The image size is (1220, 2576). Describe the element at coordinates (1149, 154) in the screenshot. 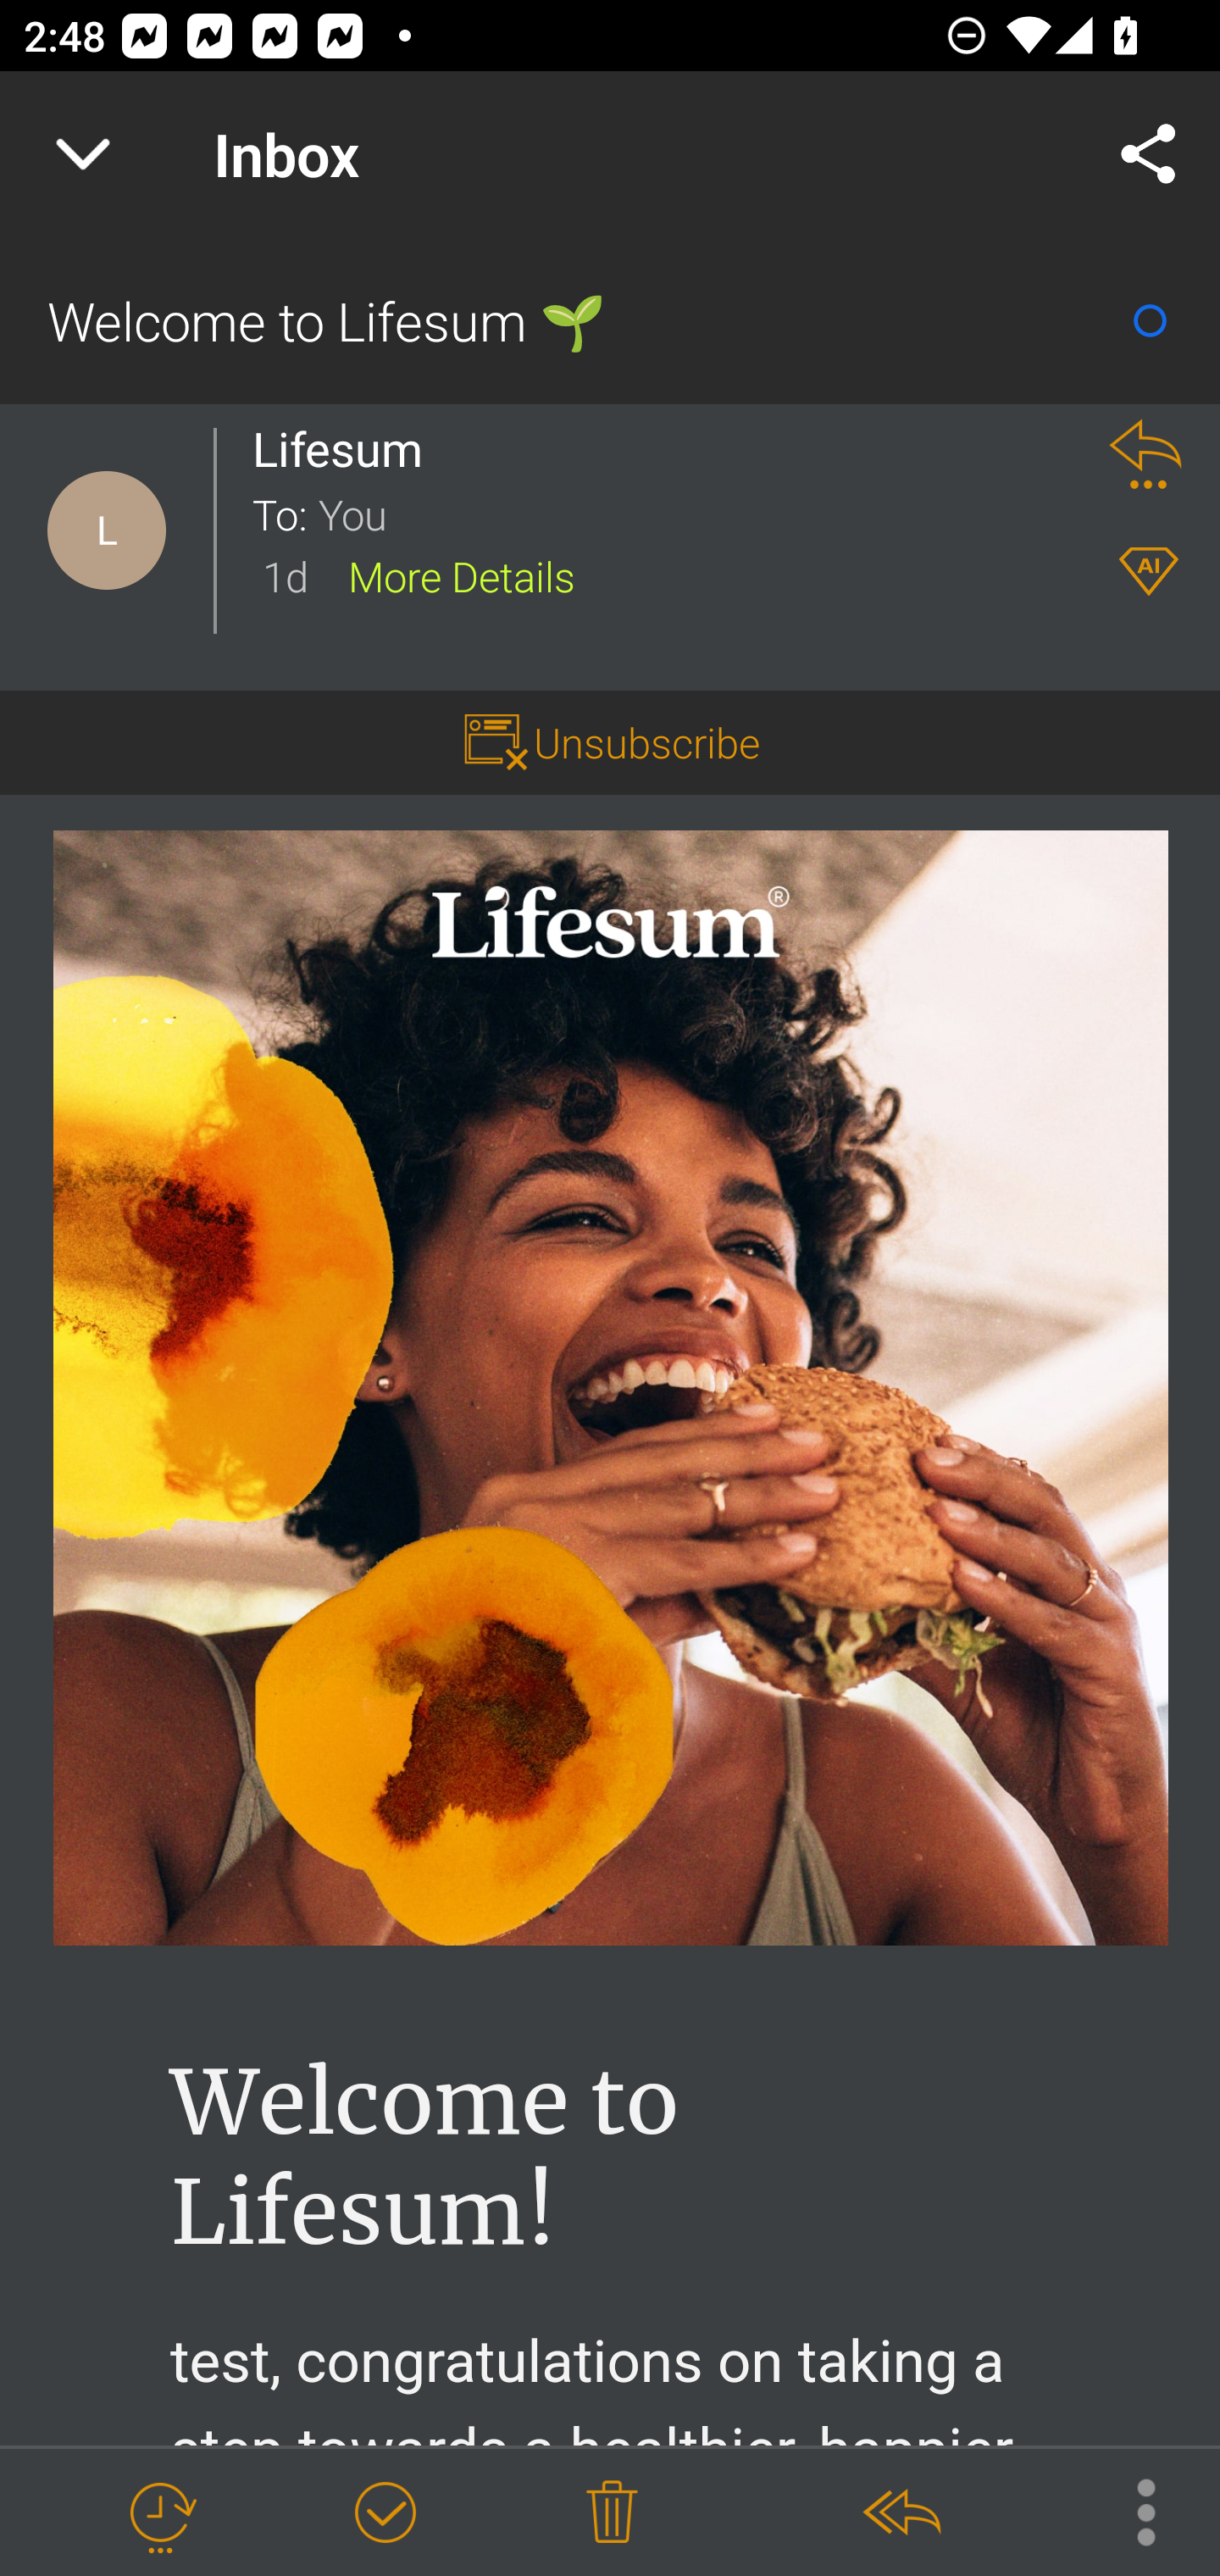

I see `Share` at that location.